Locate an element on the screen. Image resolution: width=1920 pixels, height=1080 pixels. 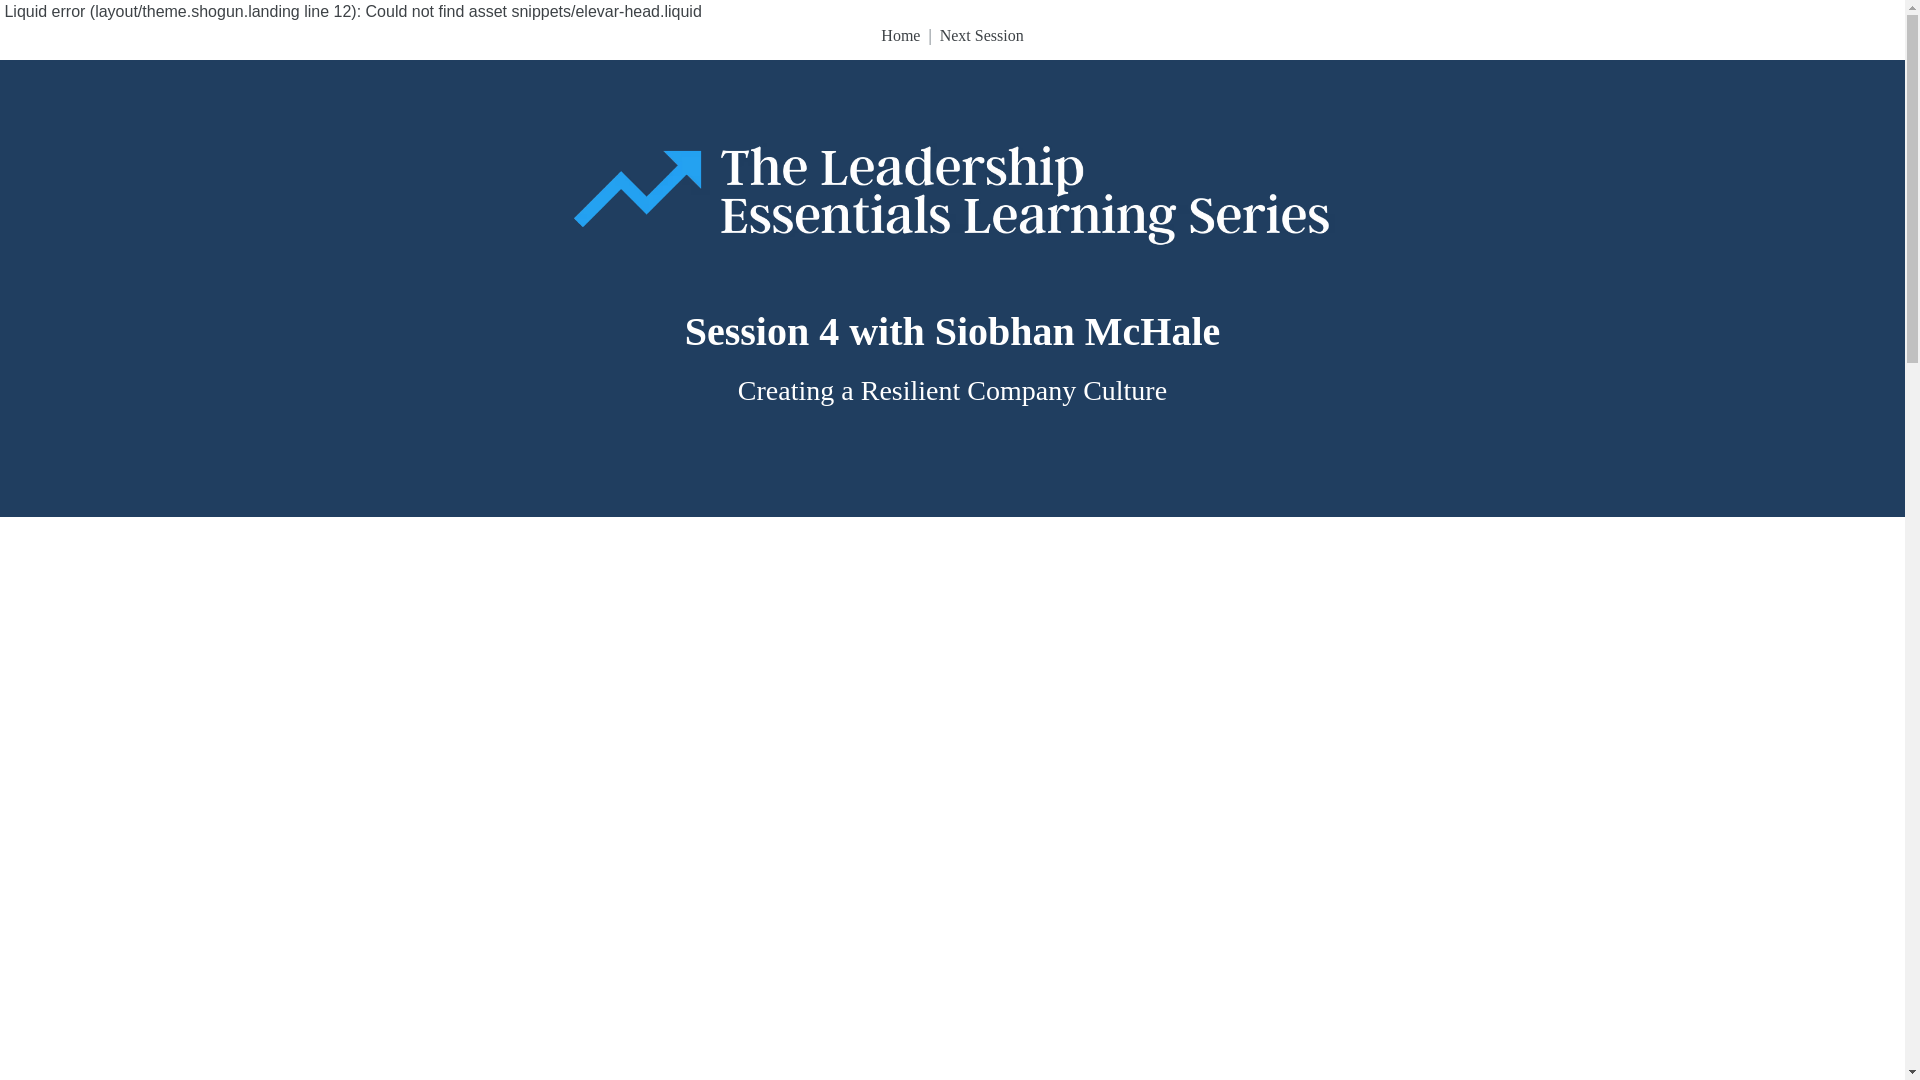
Home is located at coordinates (900, 36).